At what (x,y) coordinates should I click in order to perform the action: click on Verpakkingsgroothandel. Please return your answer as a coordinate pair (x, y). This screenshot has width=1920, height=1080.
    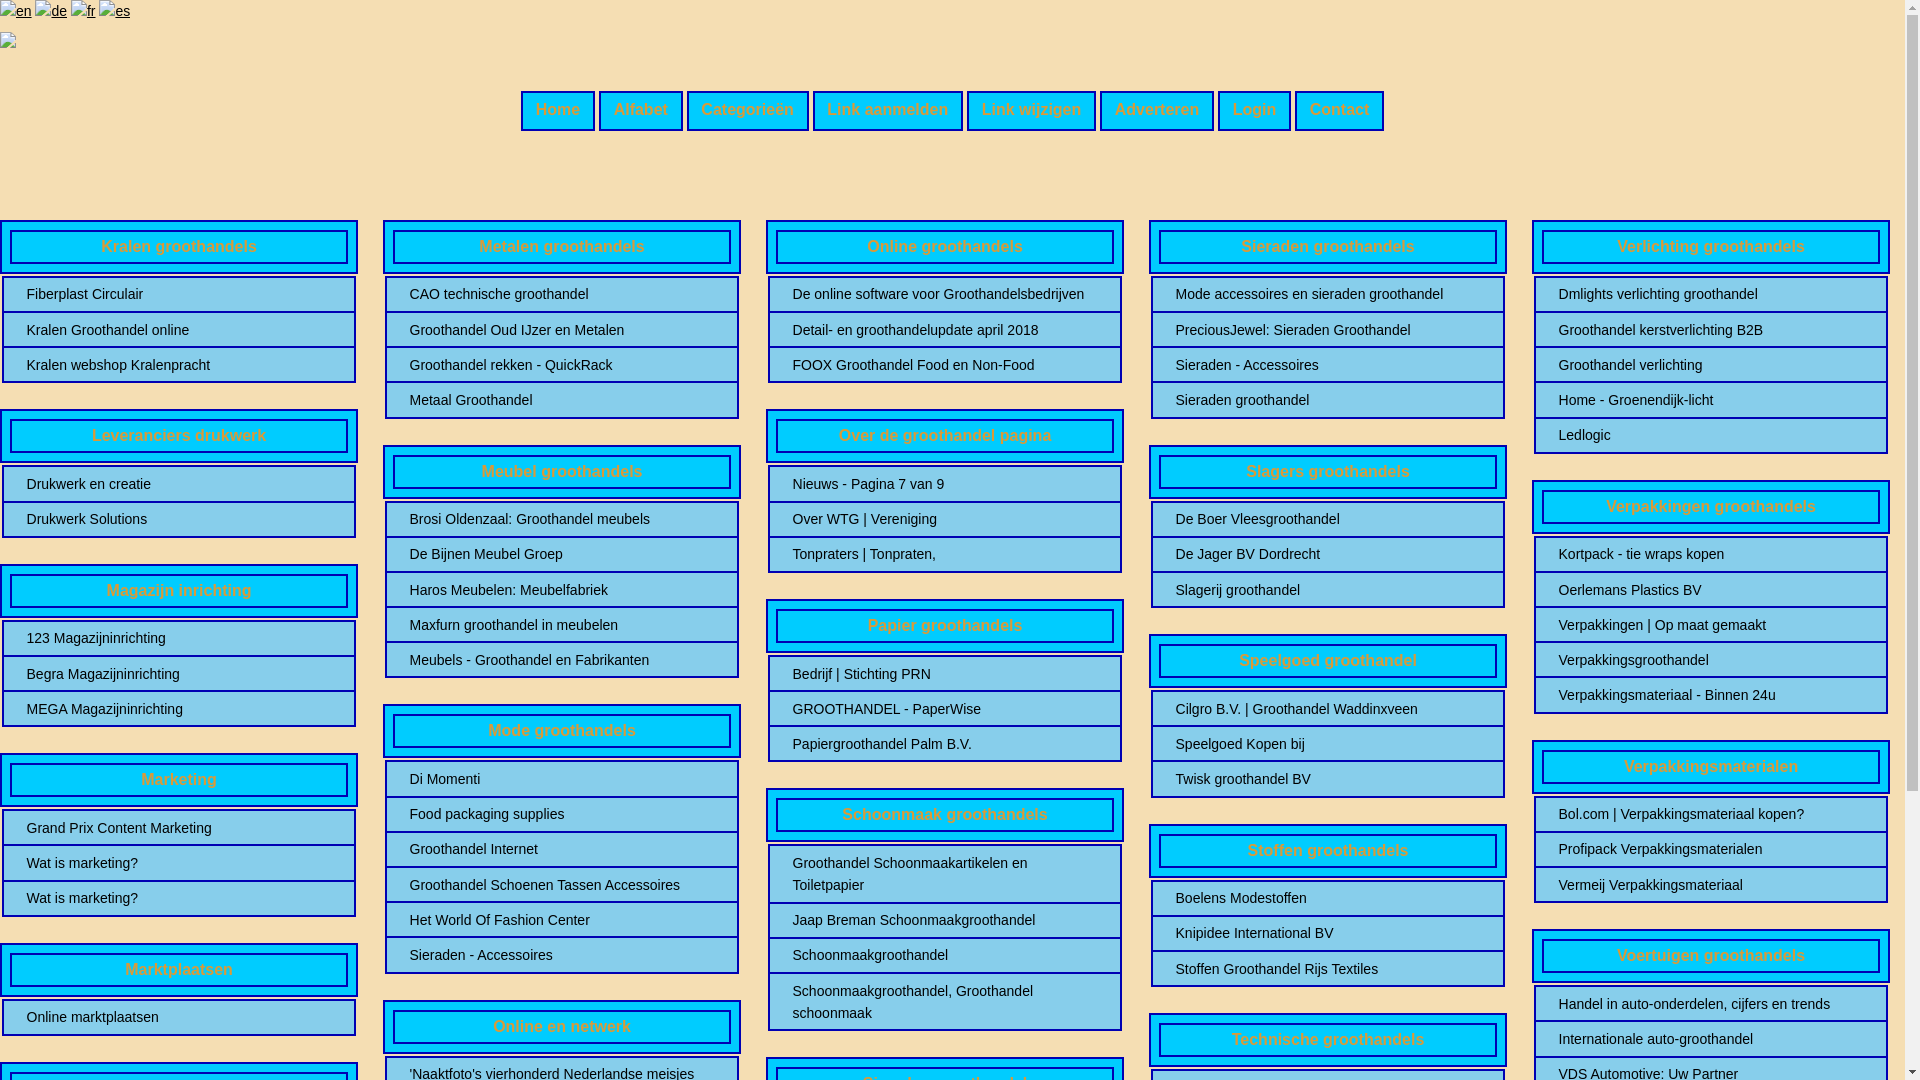
    Looking at the image, I should click on (1712, 660).